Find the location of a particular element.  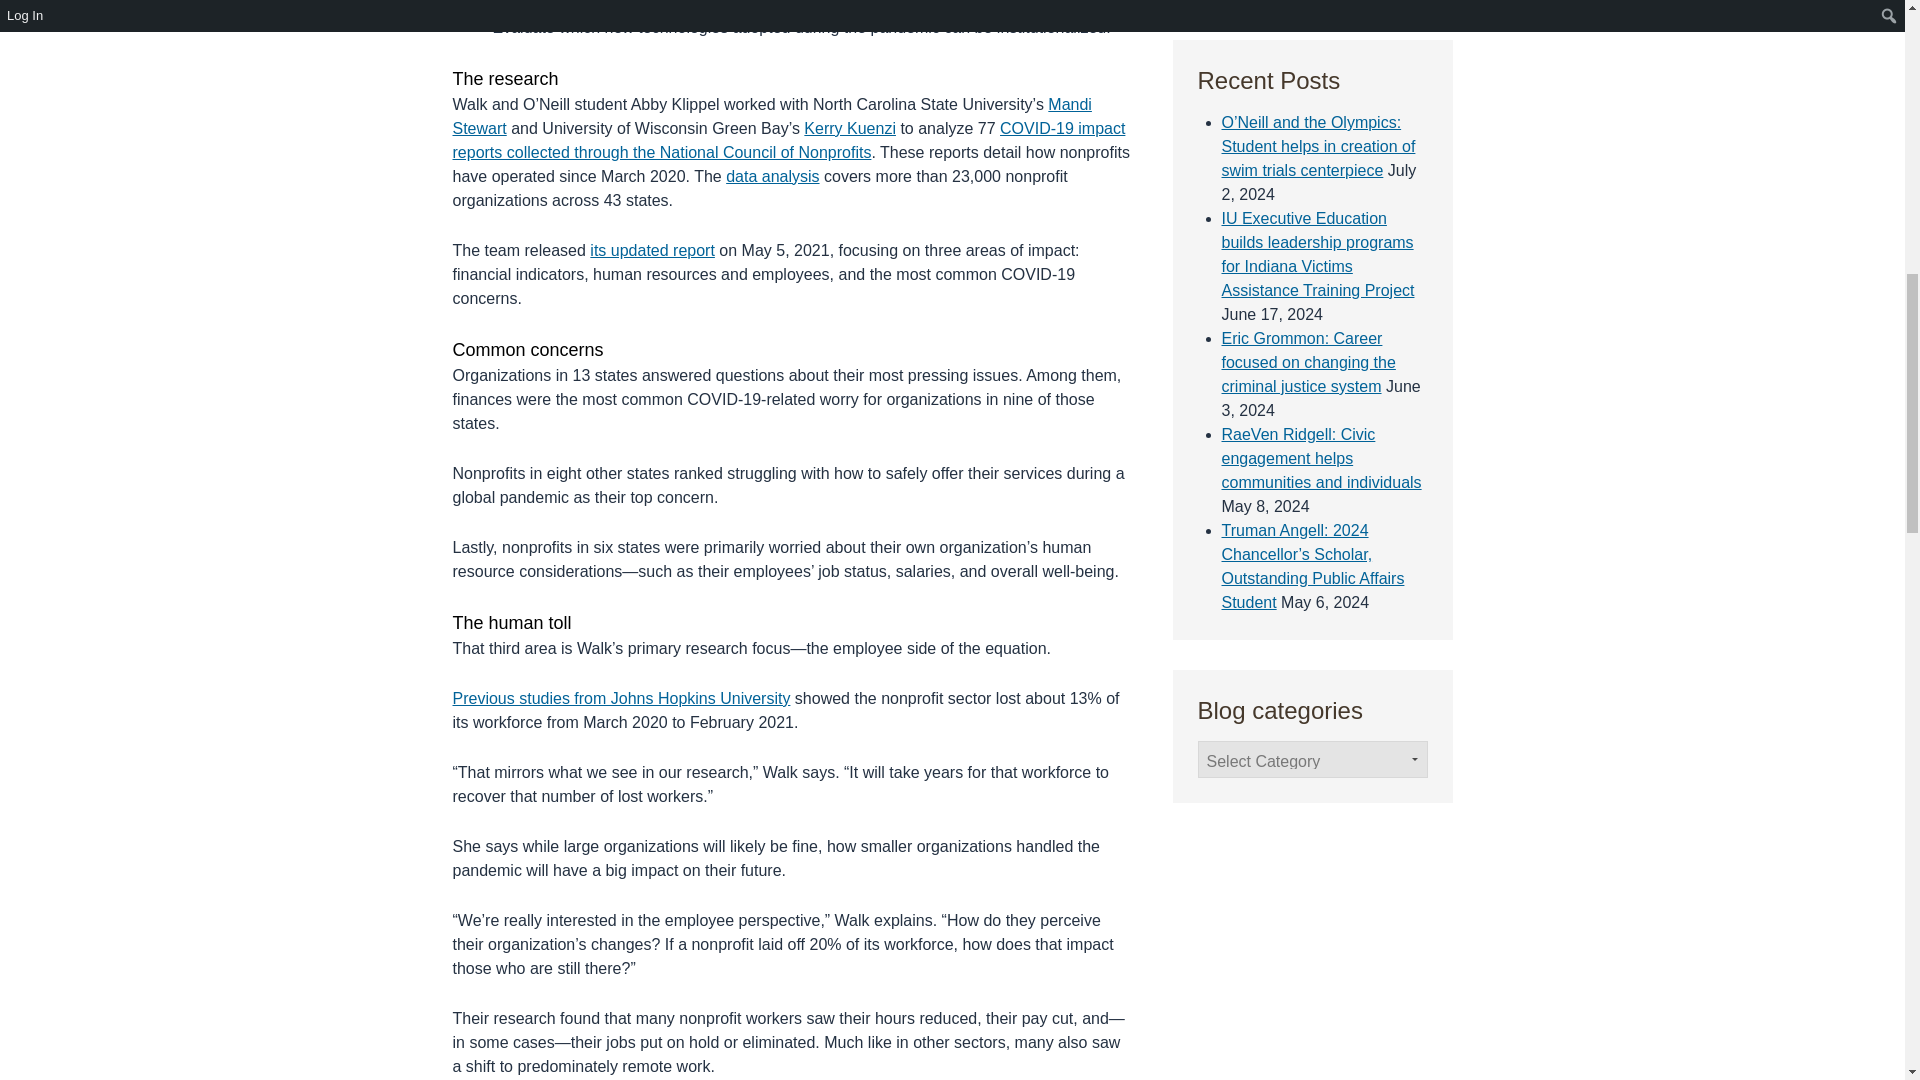

Previous studies from Johns Hopkins University is located at coordinates (620, 698).